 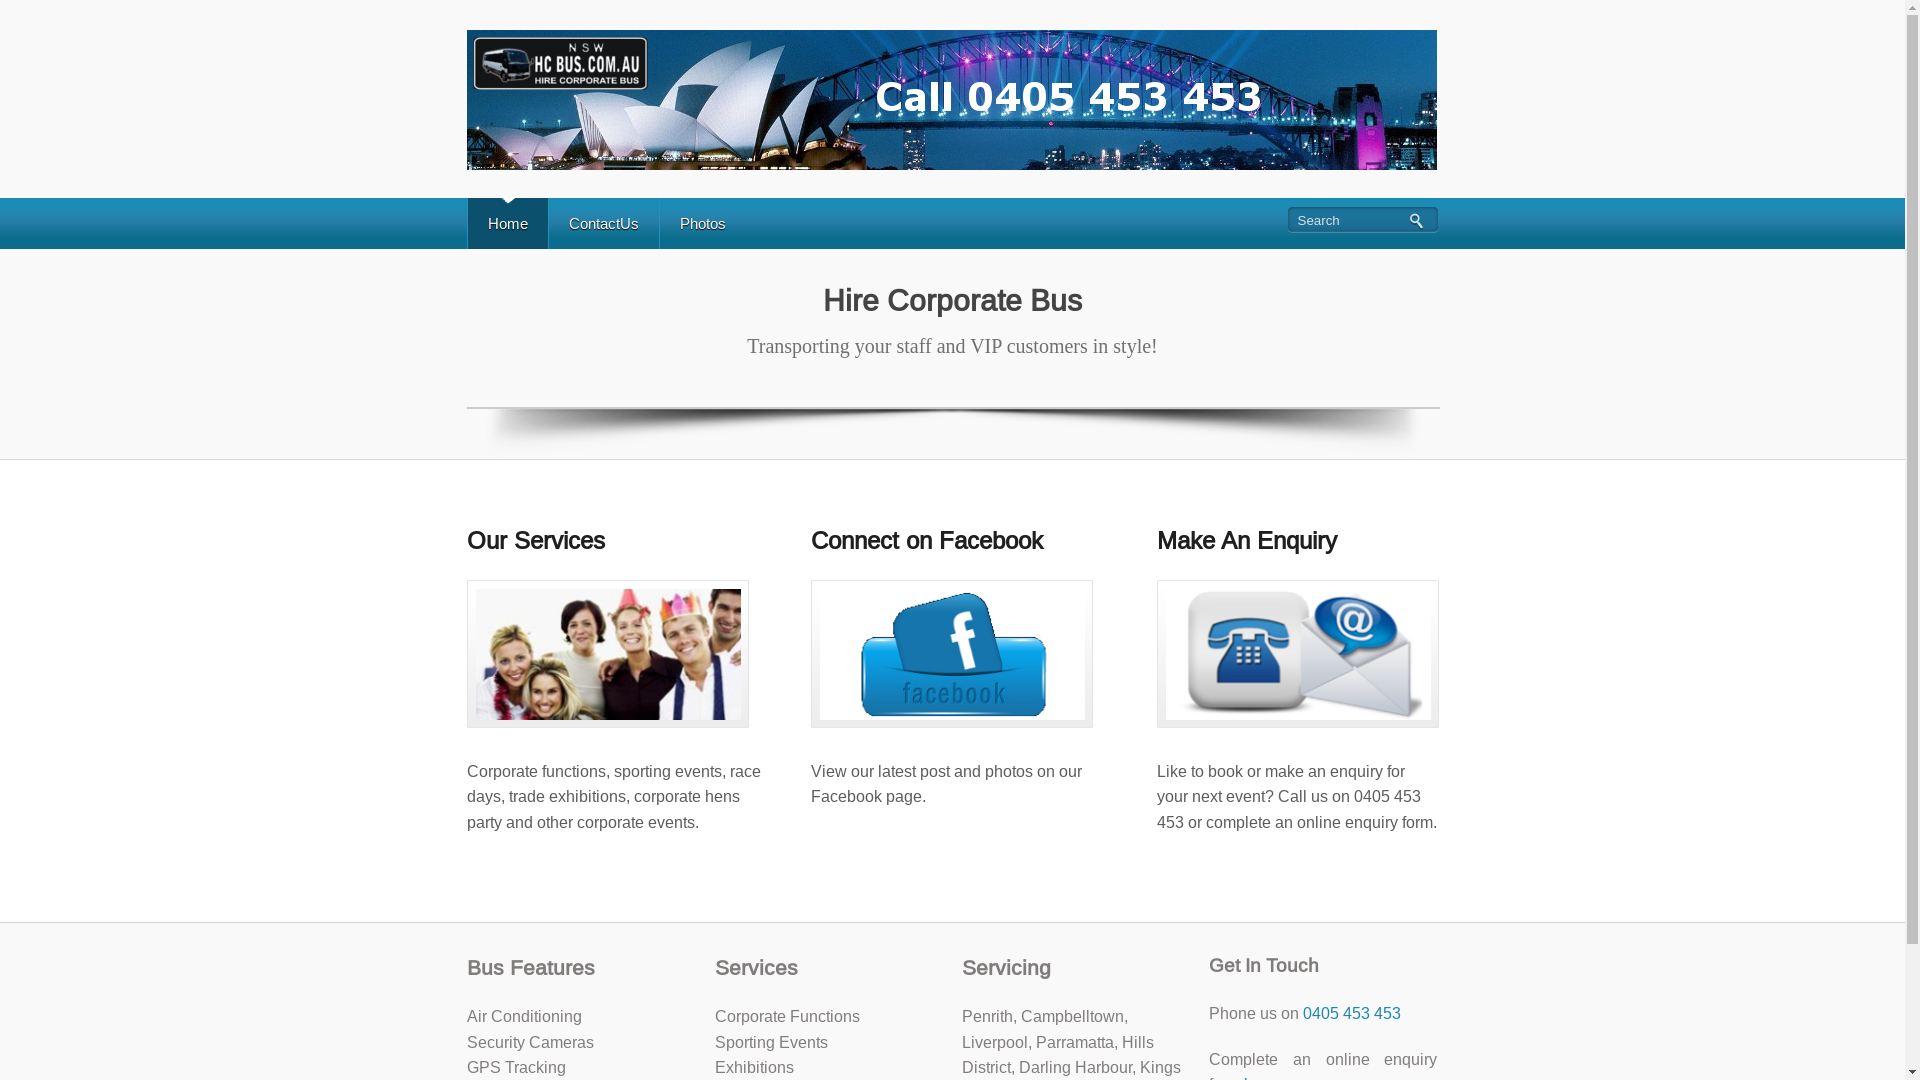 I want to click on Connect on Facebook, so click(x=927, y=540).